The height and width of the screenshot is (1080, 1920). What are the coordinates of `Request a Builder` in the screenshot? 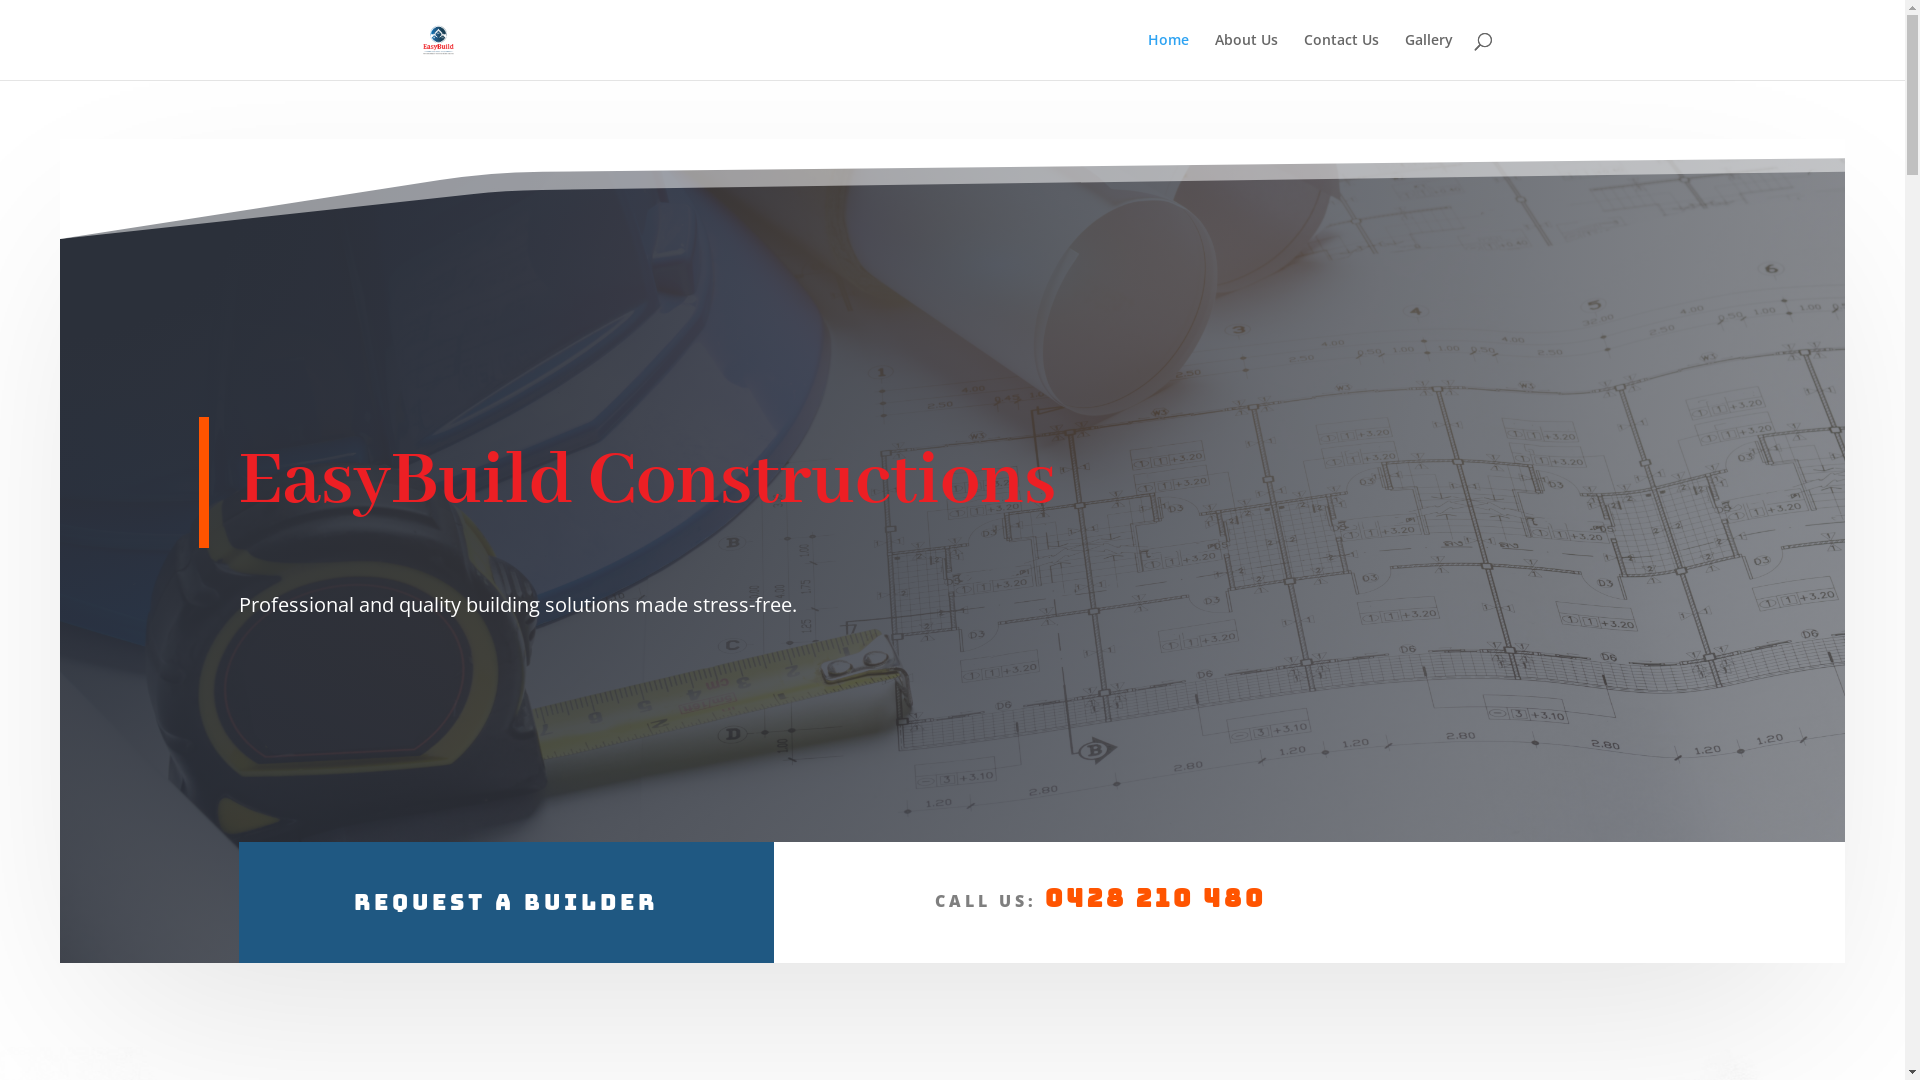 It's located at (506, 902).